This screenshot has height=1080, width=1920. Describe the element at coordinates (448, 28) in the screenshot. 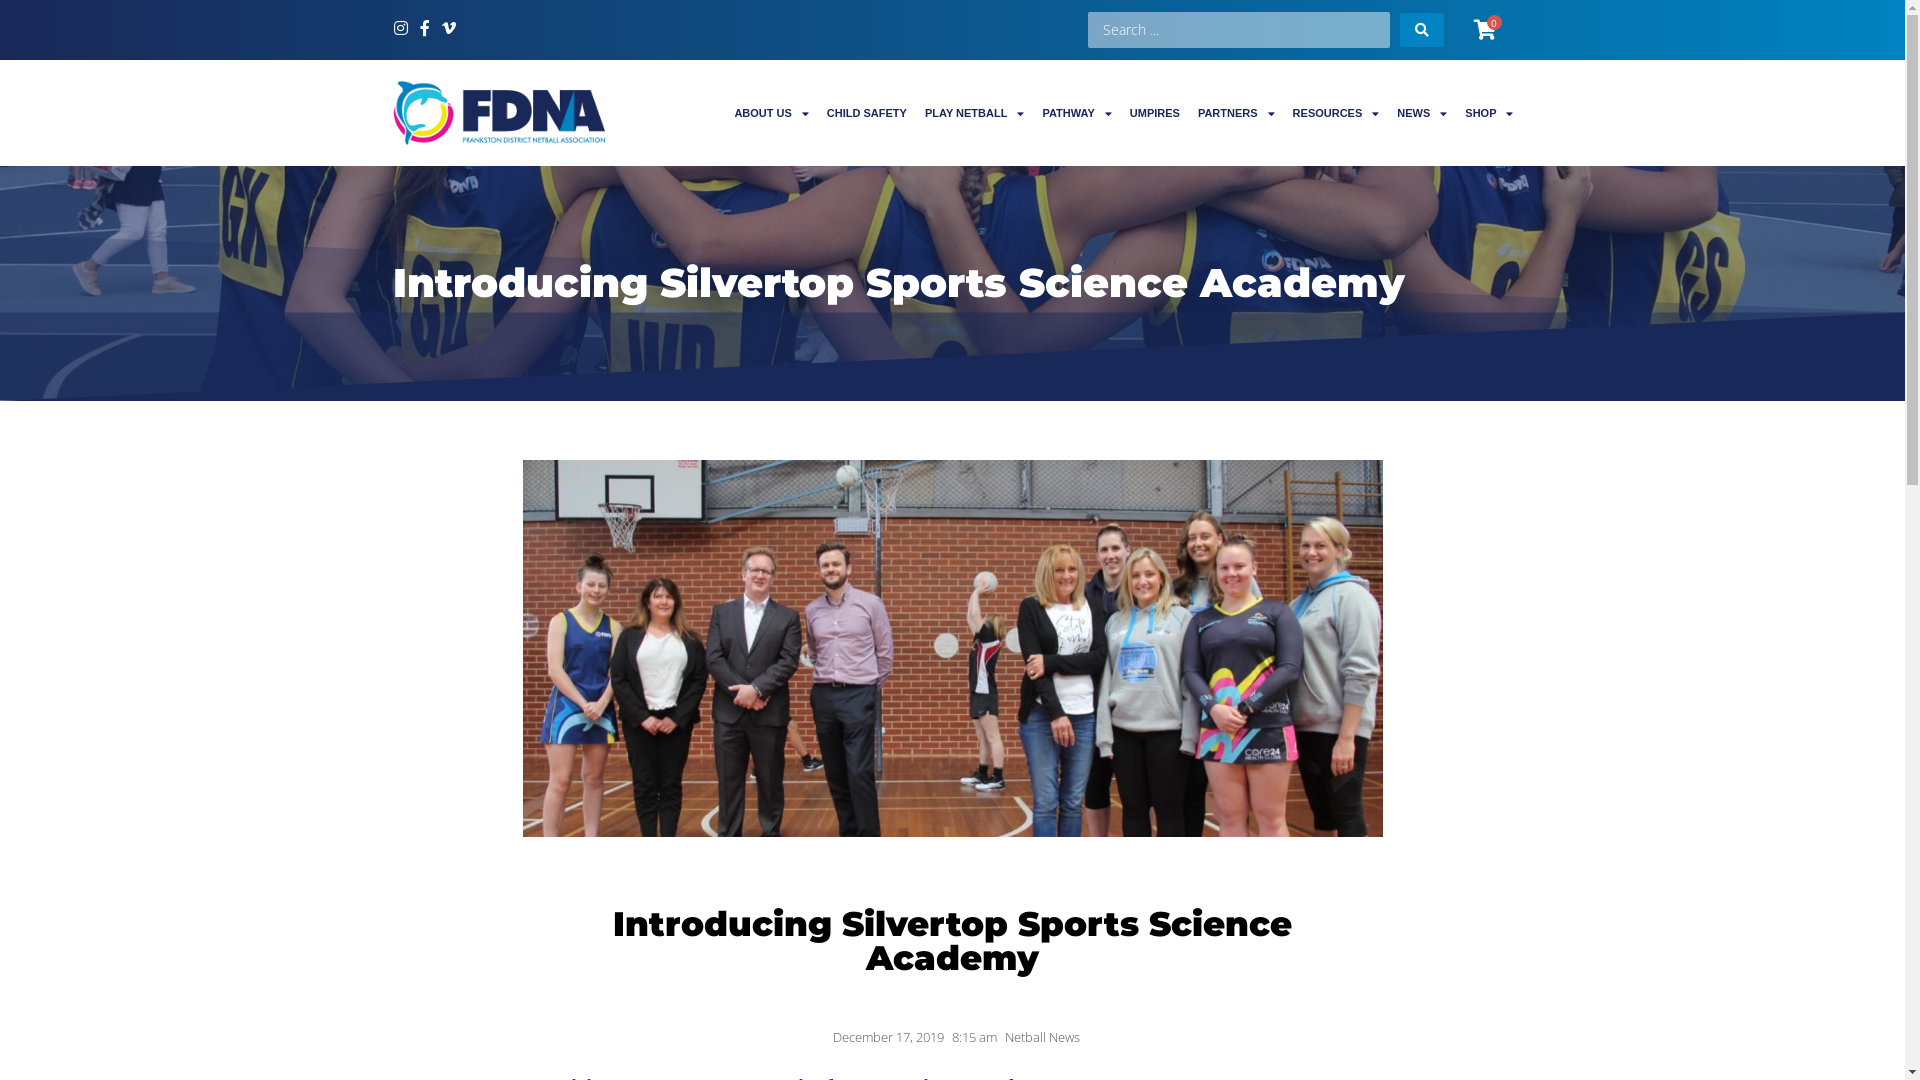

I see `Vimeo-v` at that location.